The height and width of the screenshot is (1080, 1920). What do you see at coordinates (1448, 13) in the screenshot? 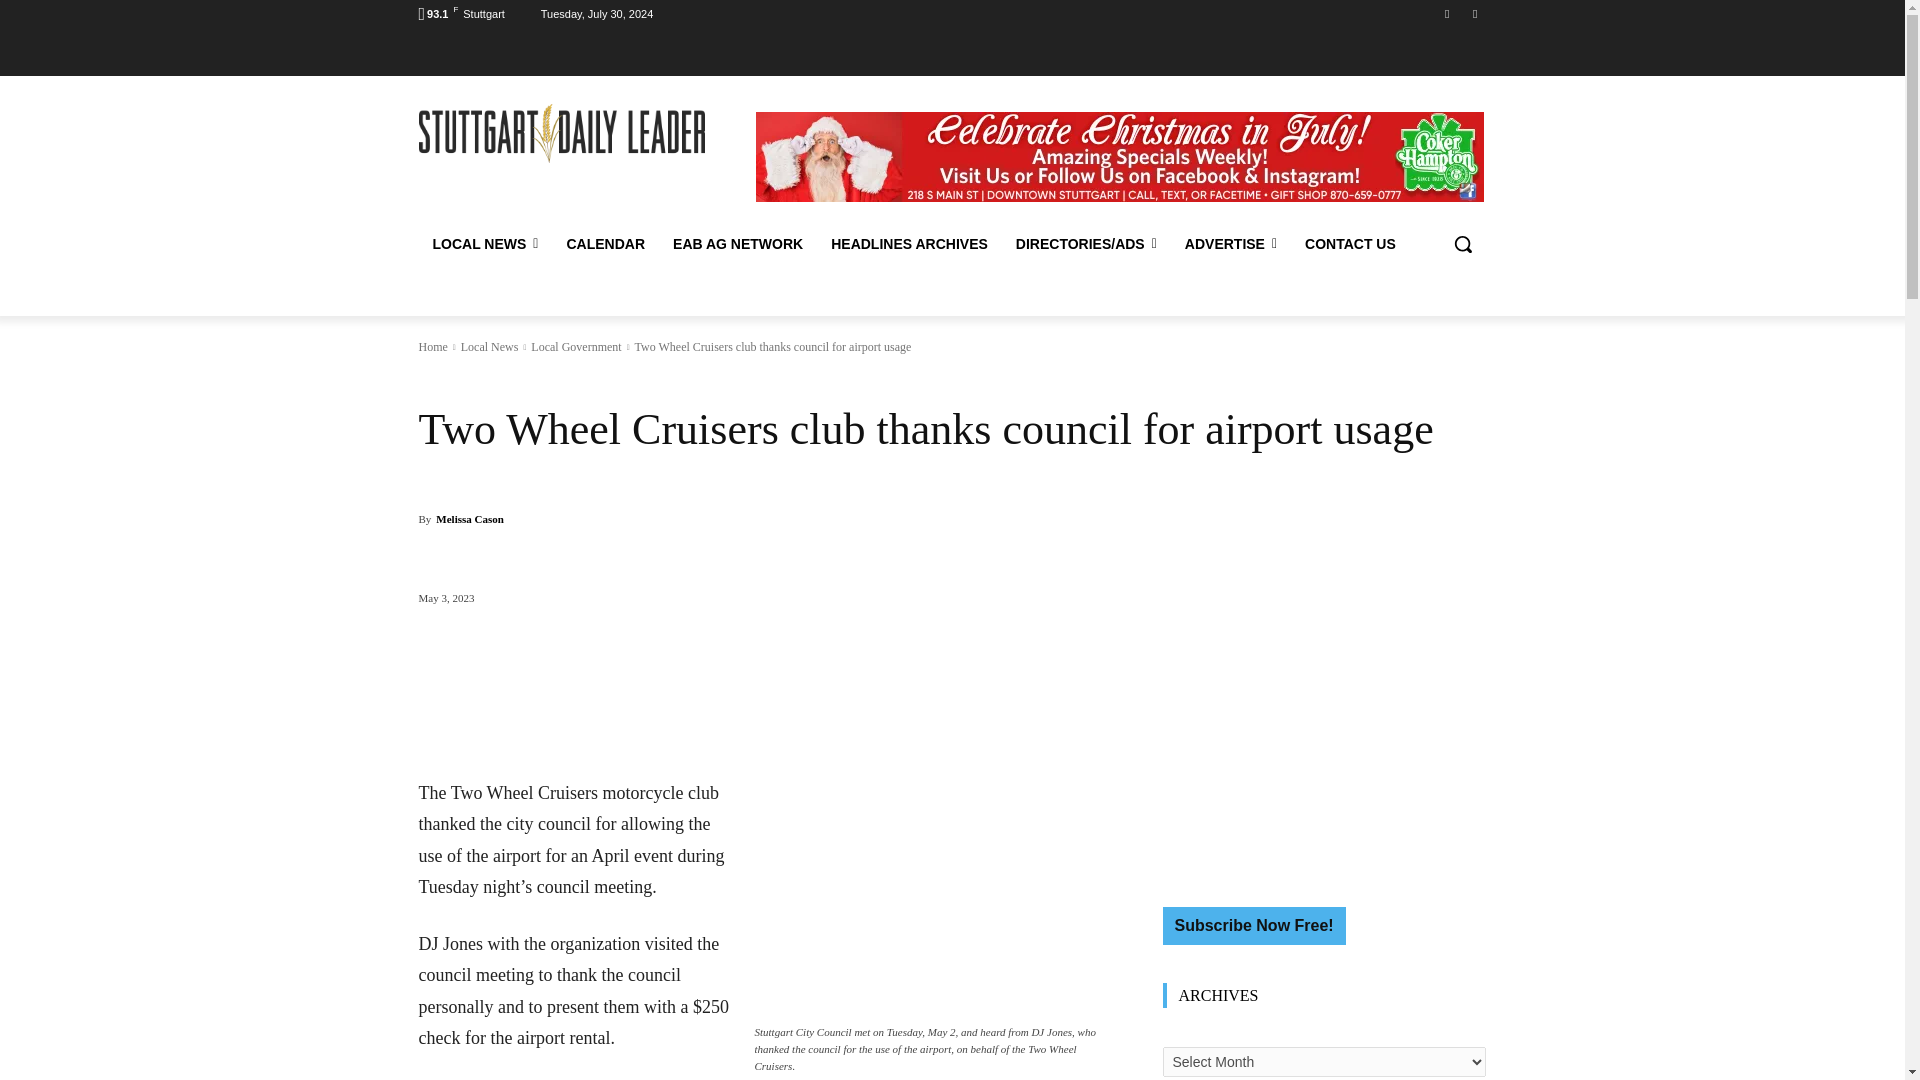
I see `Facebook` at bounding box center [1448, 13].